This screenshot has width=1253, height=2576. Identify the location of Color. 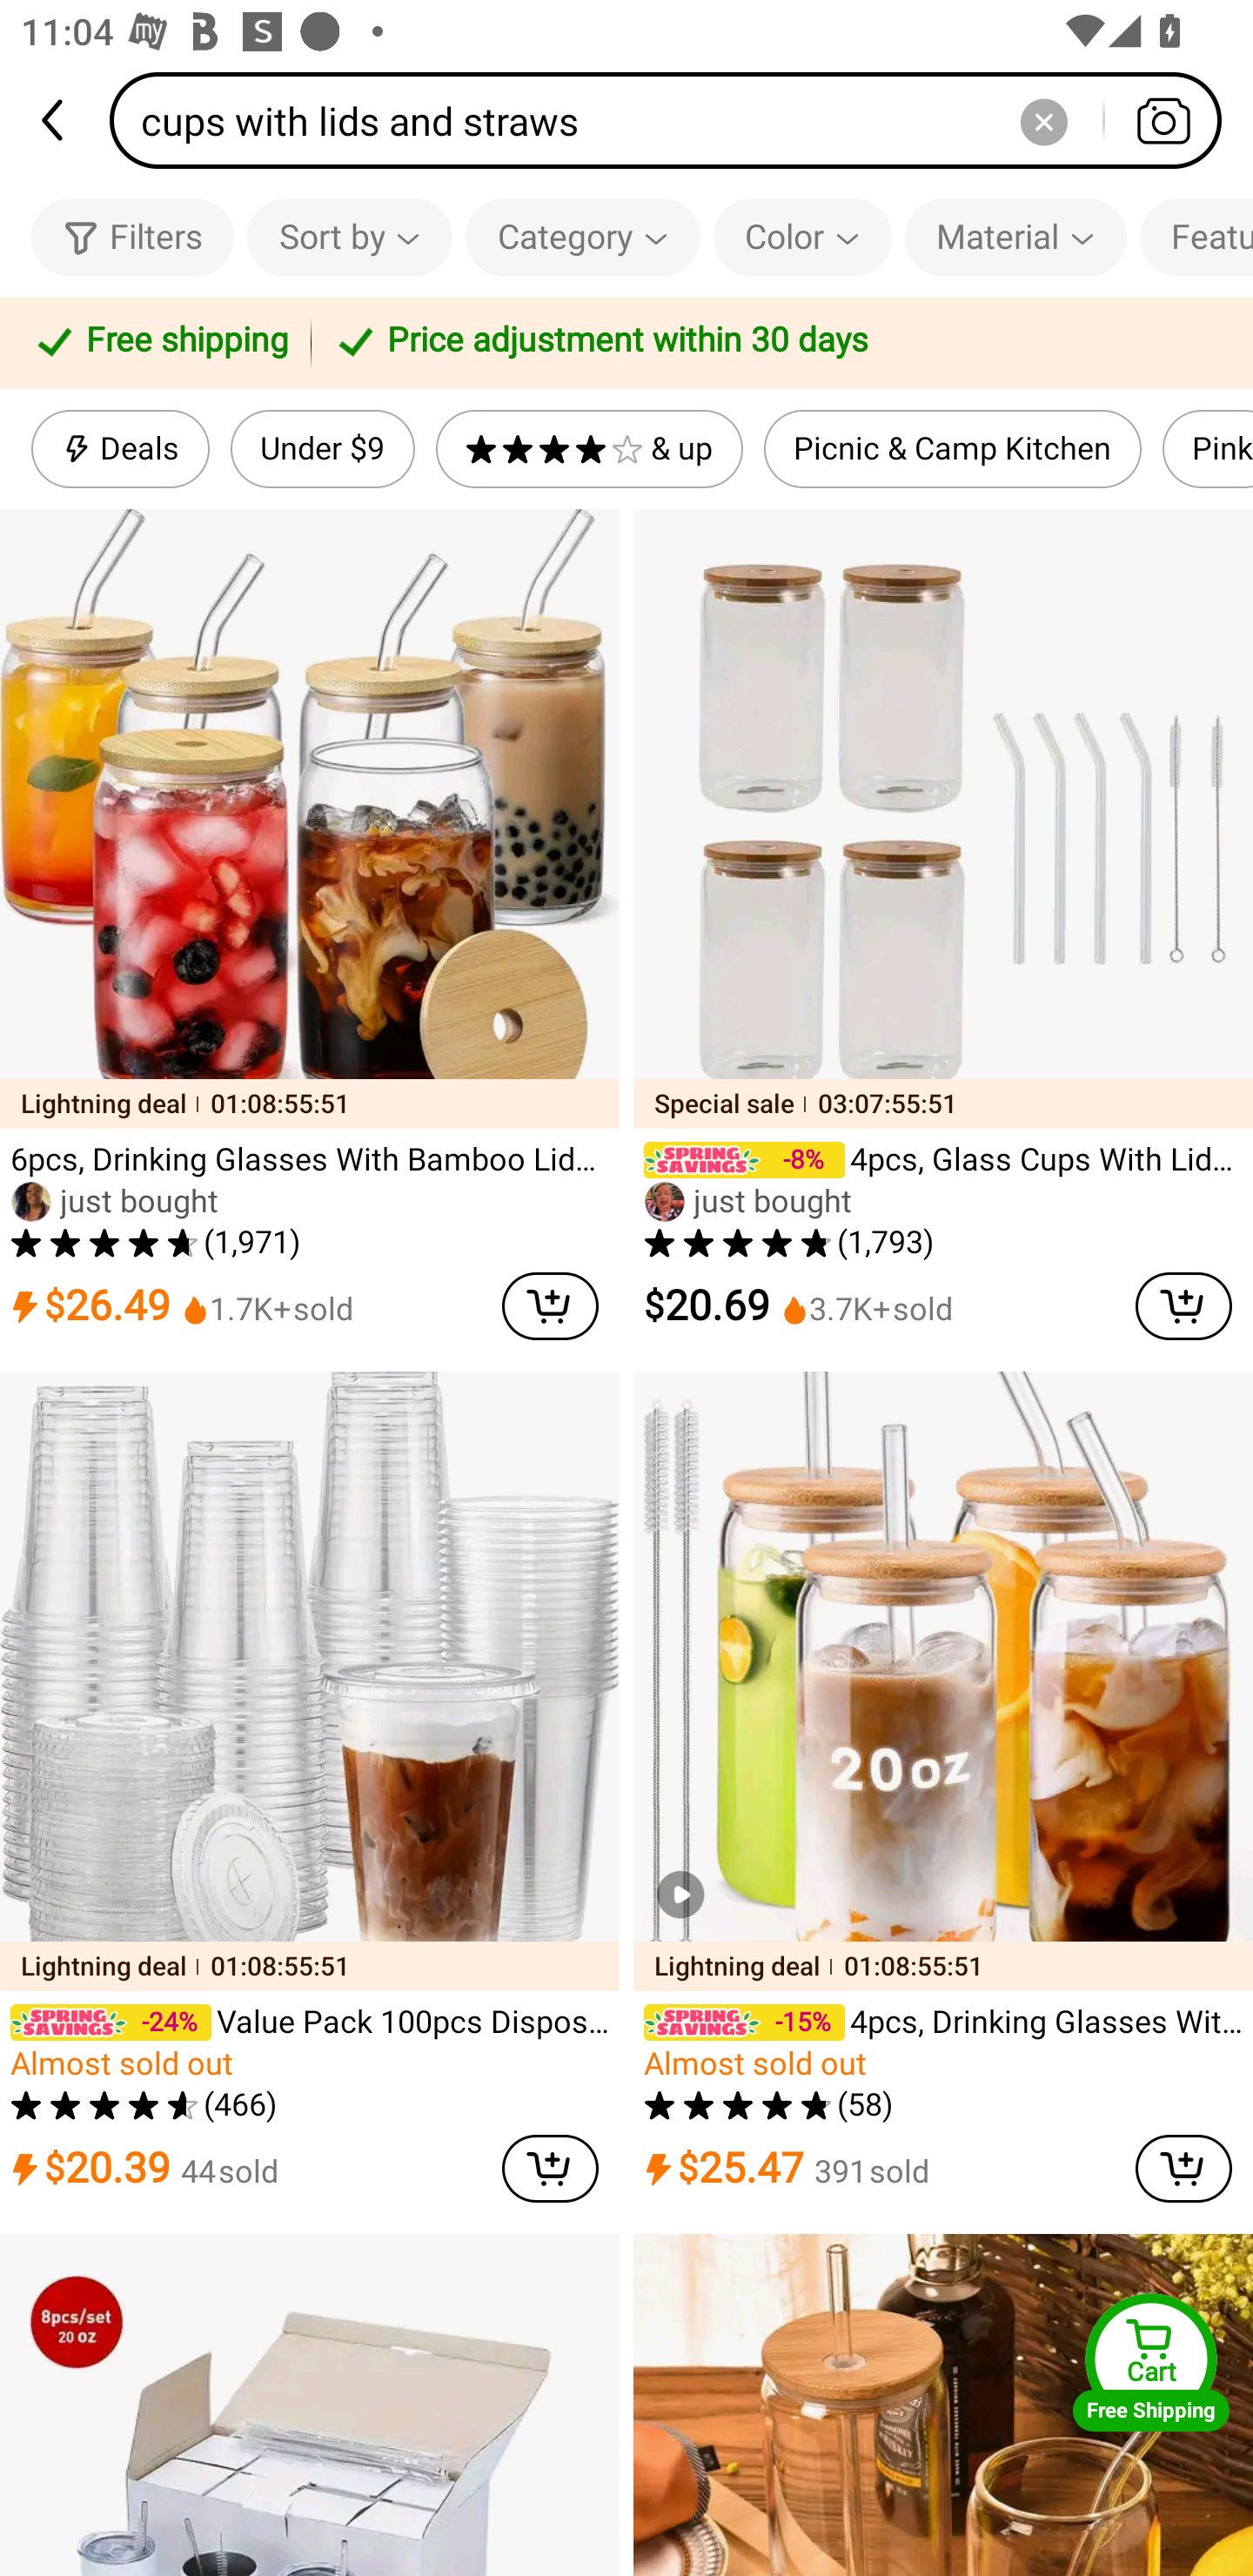
(802, 237).